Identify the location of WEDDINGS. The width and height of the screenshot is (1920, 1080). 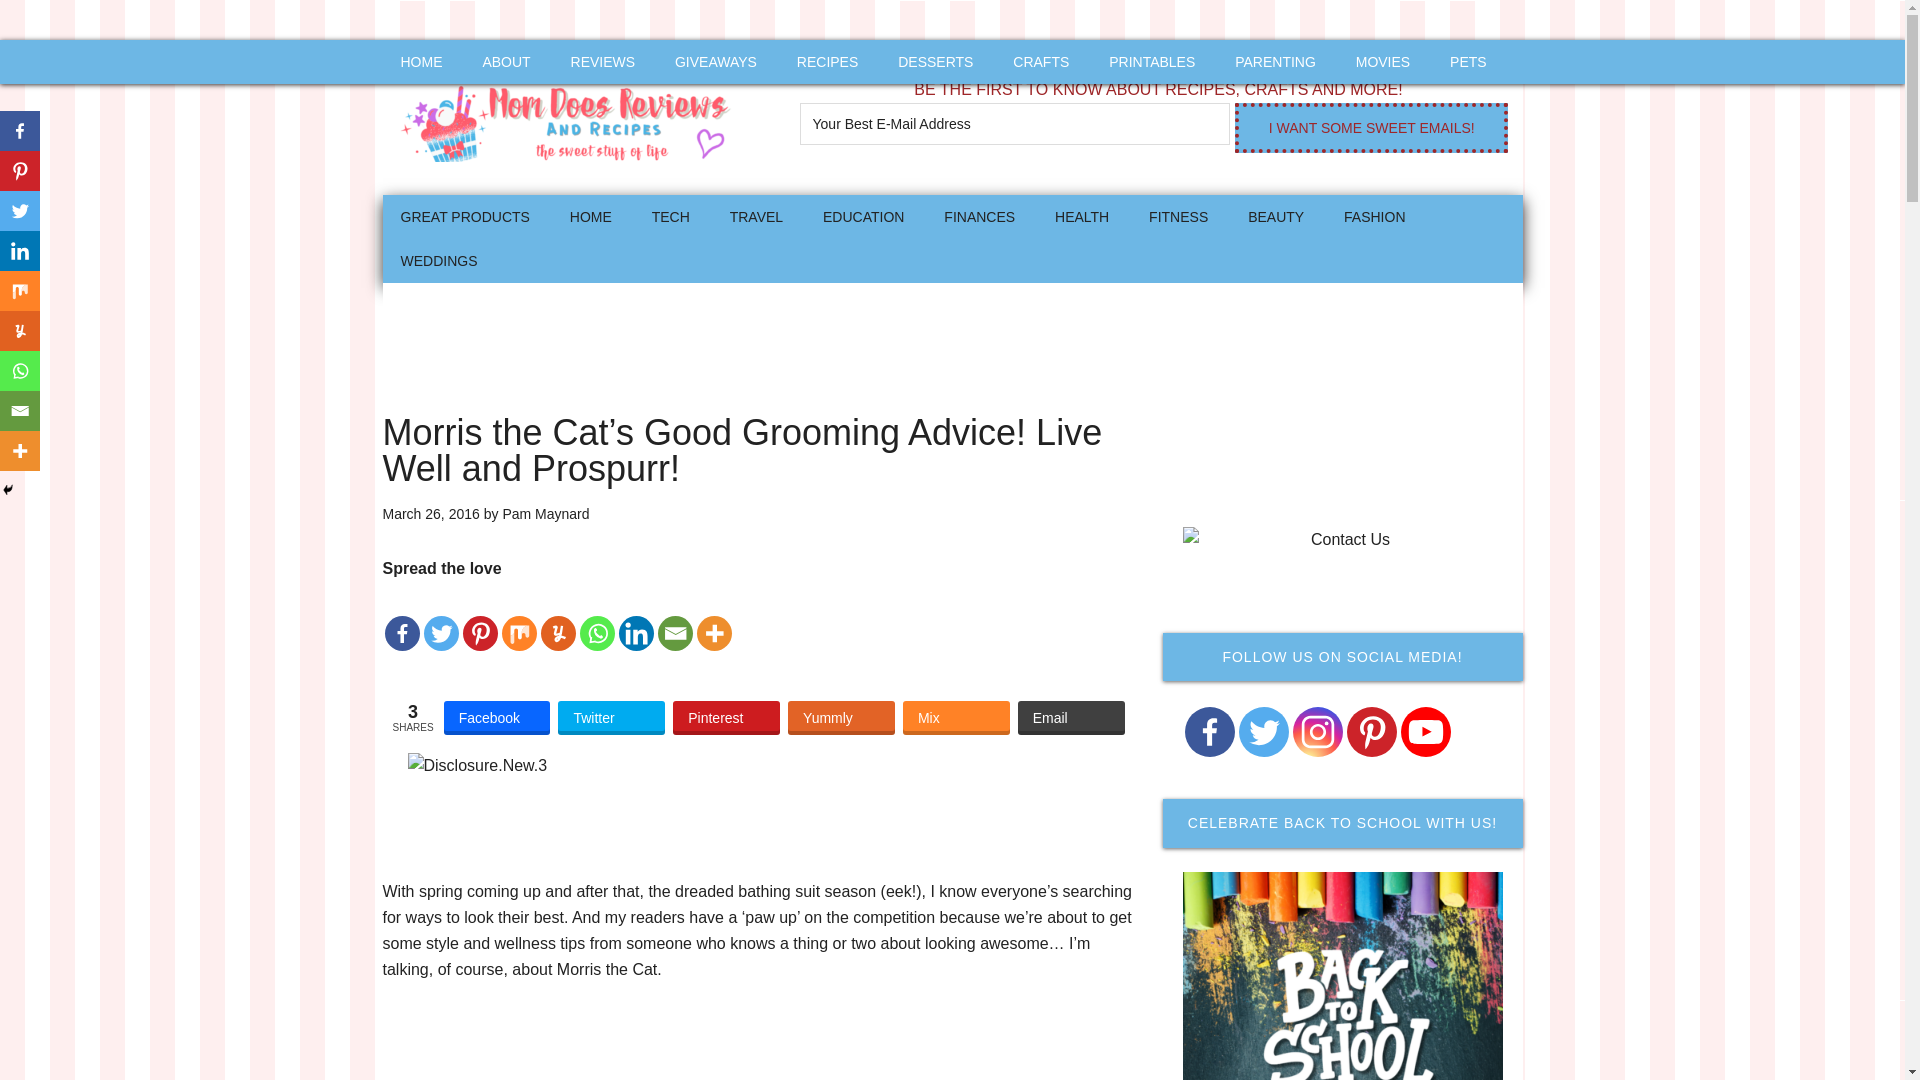
(438, 260).